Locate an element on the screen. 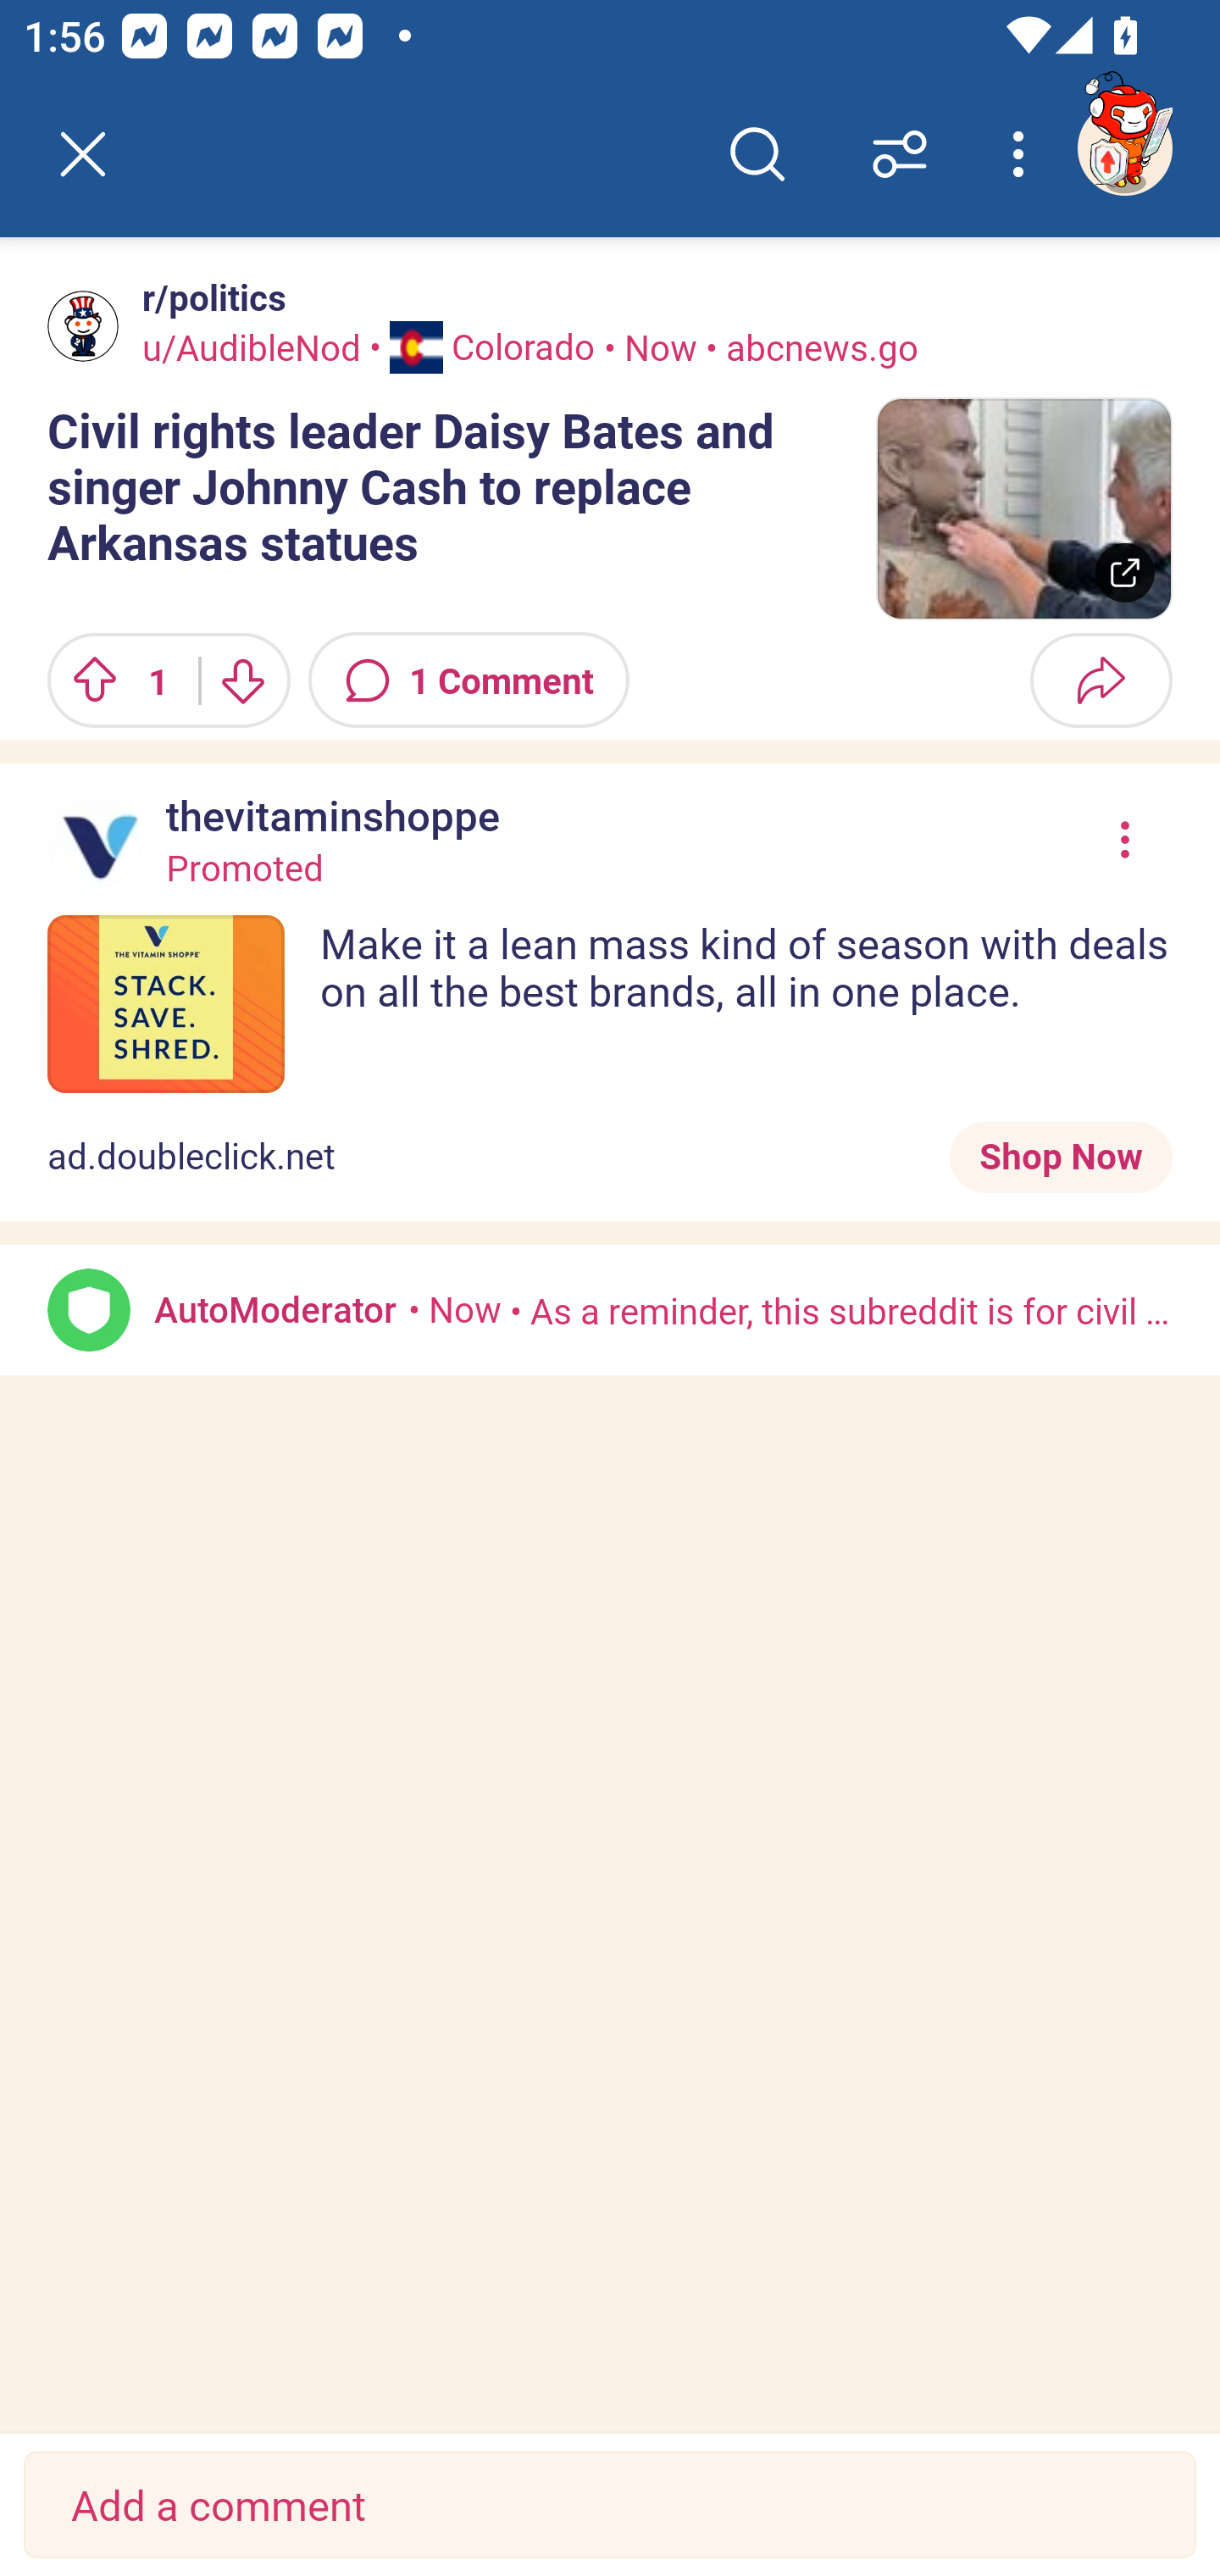   • abcnews.go is located at coordinates (808, 346).